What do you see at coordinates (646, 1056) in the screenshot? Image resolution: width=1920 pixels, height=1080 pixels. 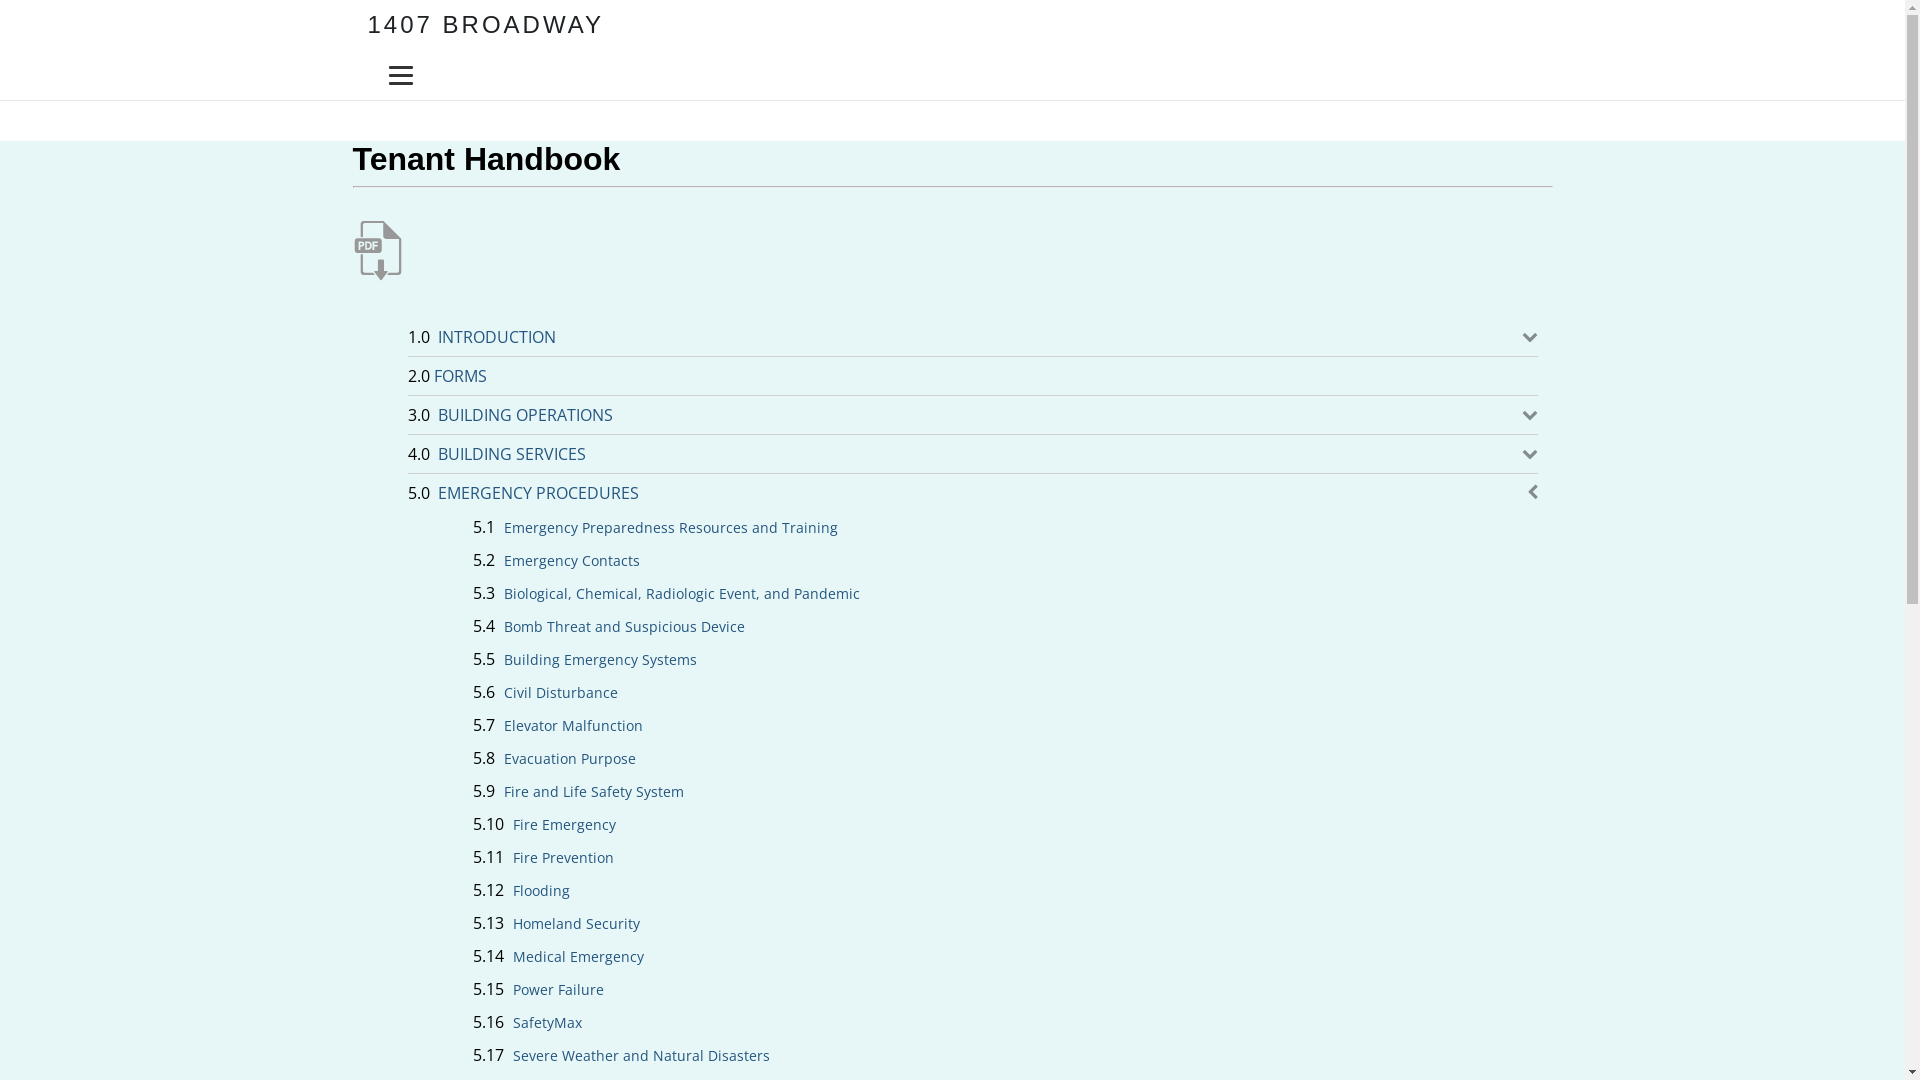 I see `Severe Weather and Natural Disasters` at bounding box center [646, 1056].